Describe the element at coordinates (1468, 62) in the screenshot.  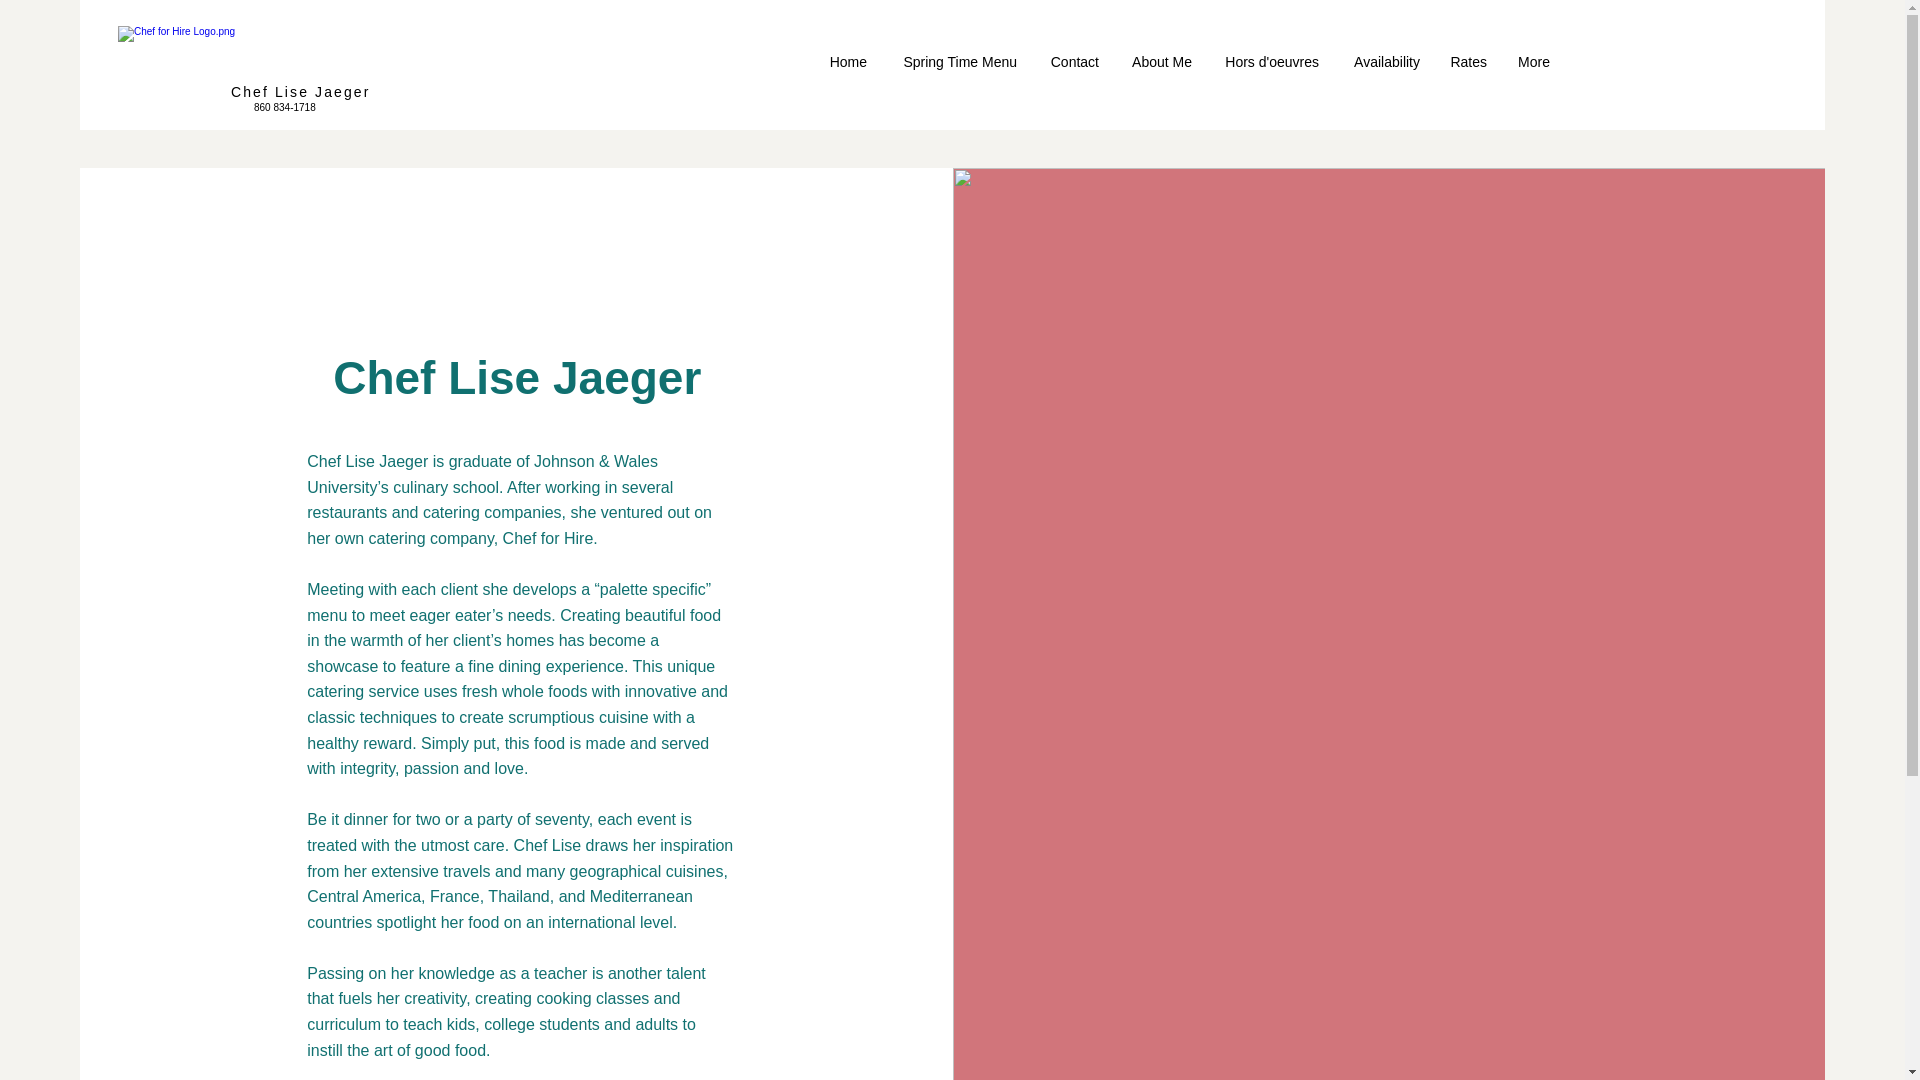
I see `Rates` at that location.